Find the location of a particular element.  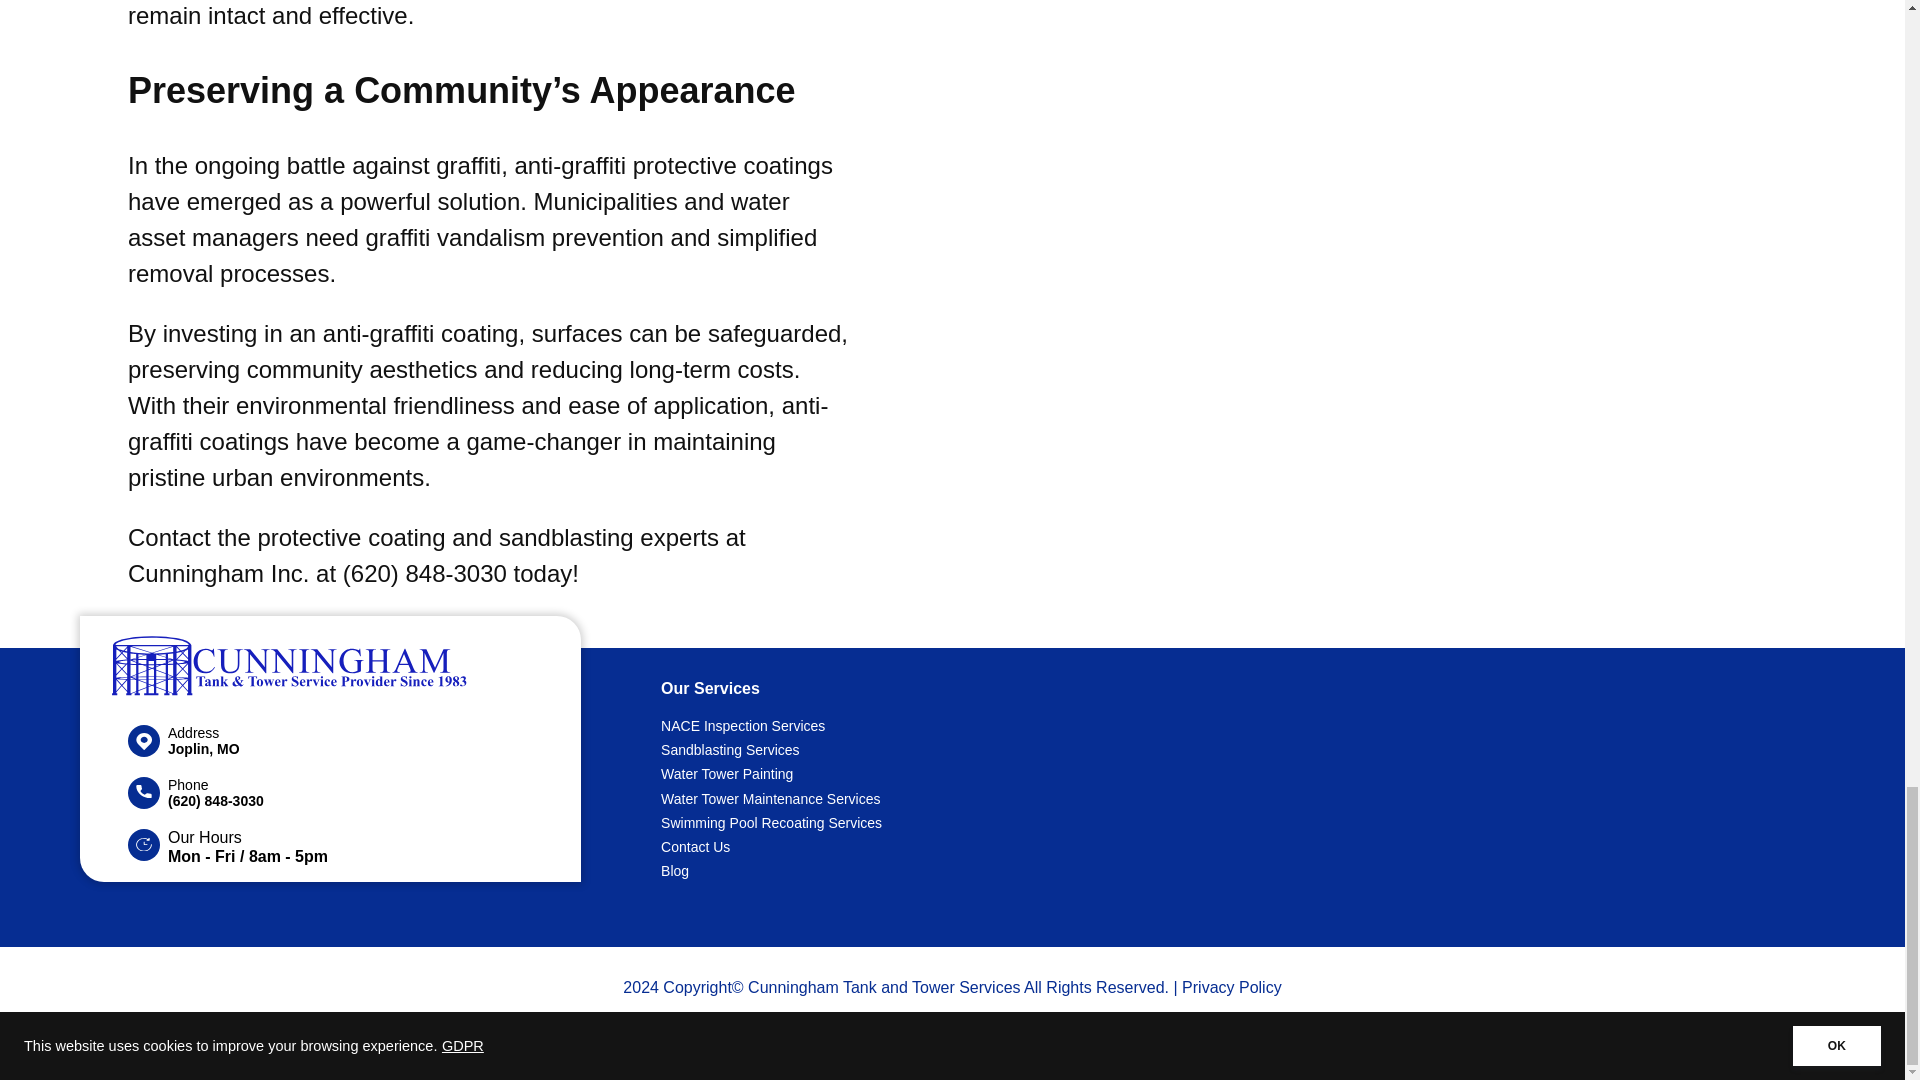

NACE Inspection Services is located at coordinates (908, 725).